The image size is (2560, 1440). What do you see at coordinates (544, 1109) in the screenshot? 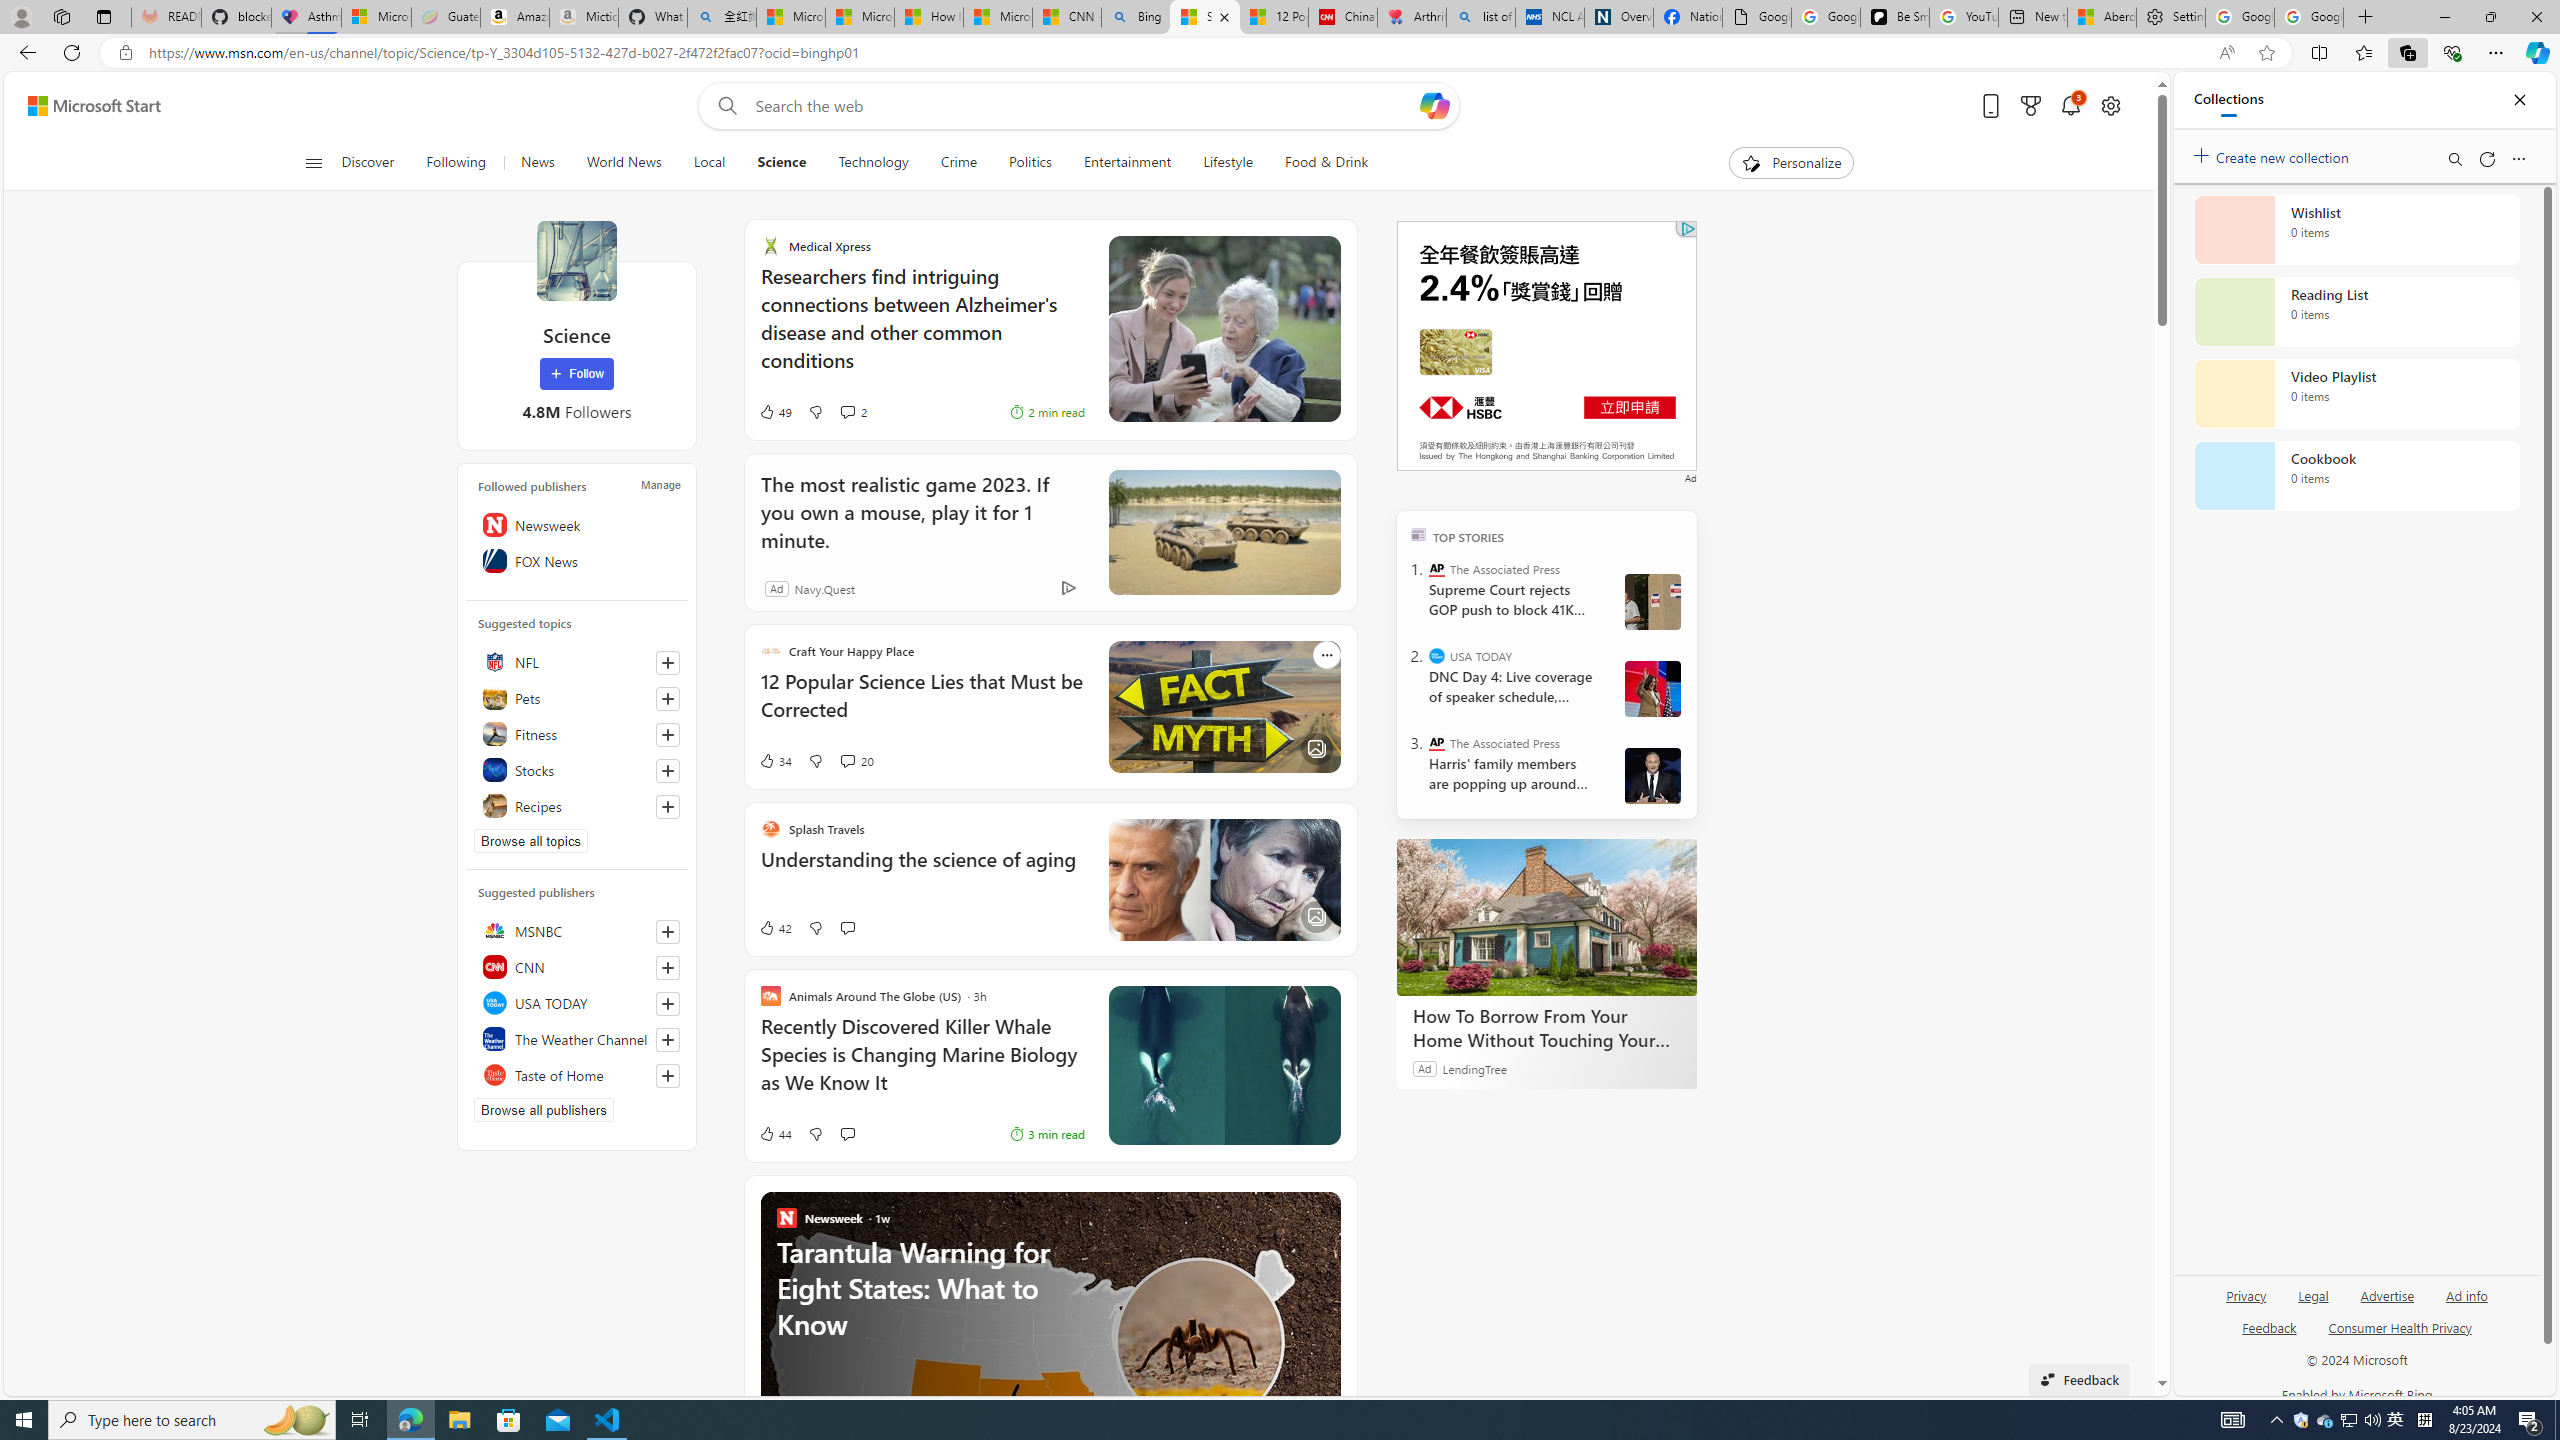
I see `Browse all publishers` at bounding box center [544, 1109].